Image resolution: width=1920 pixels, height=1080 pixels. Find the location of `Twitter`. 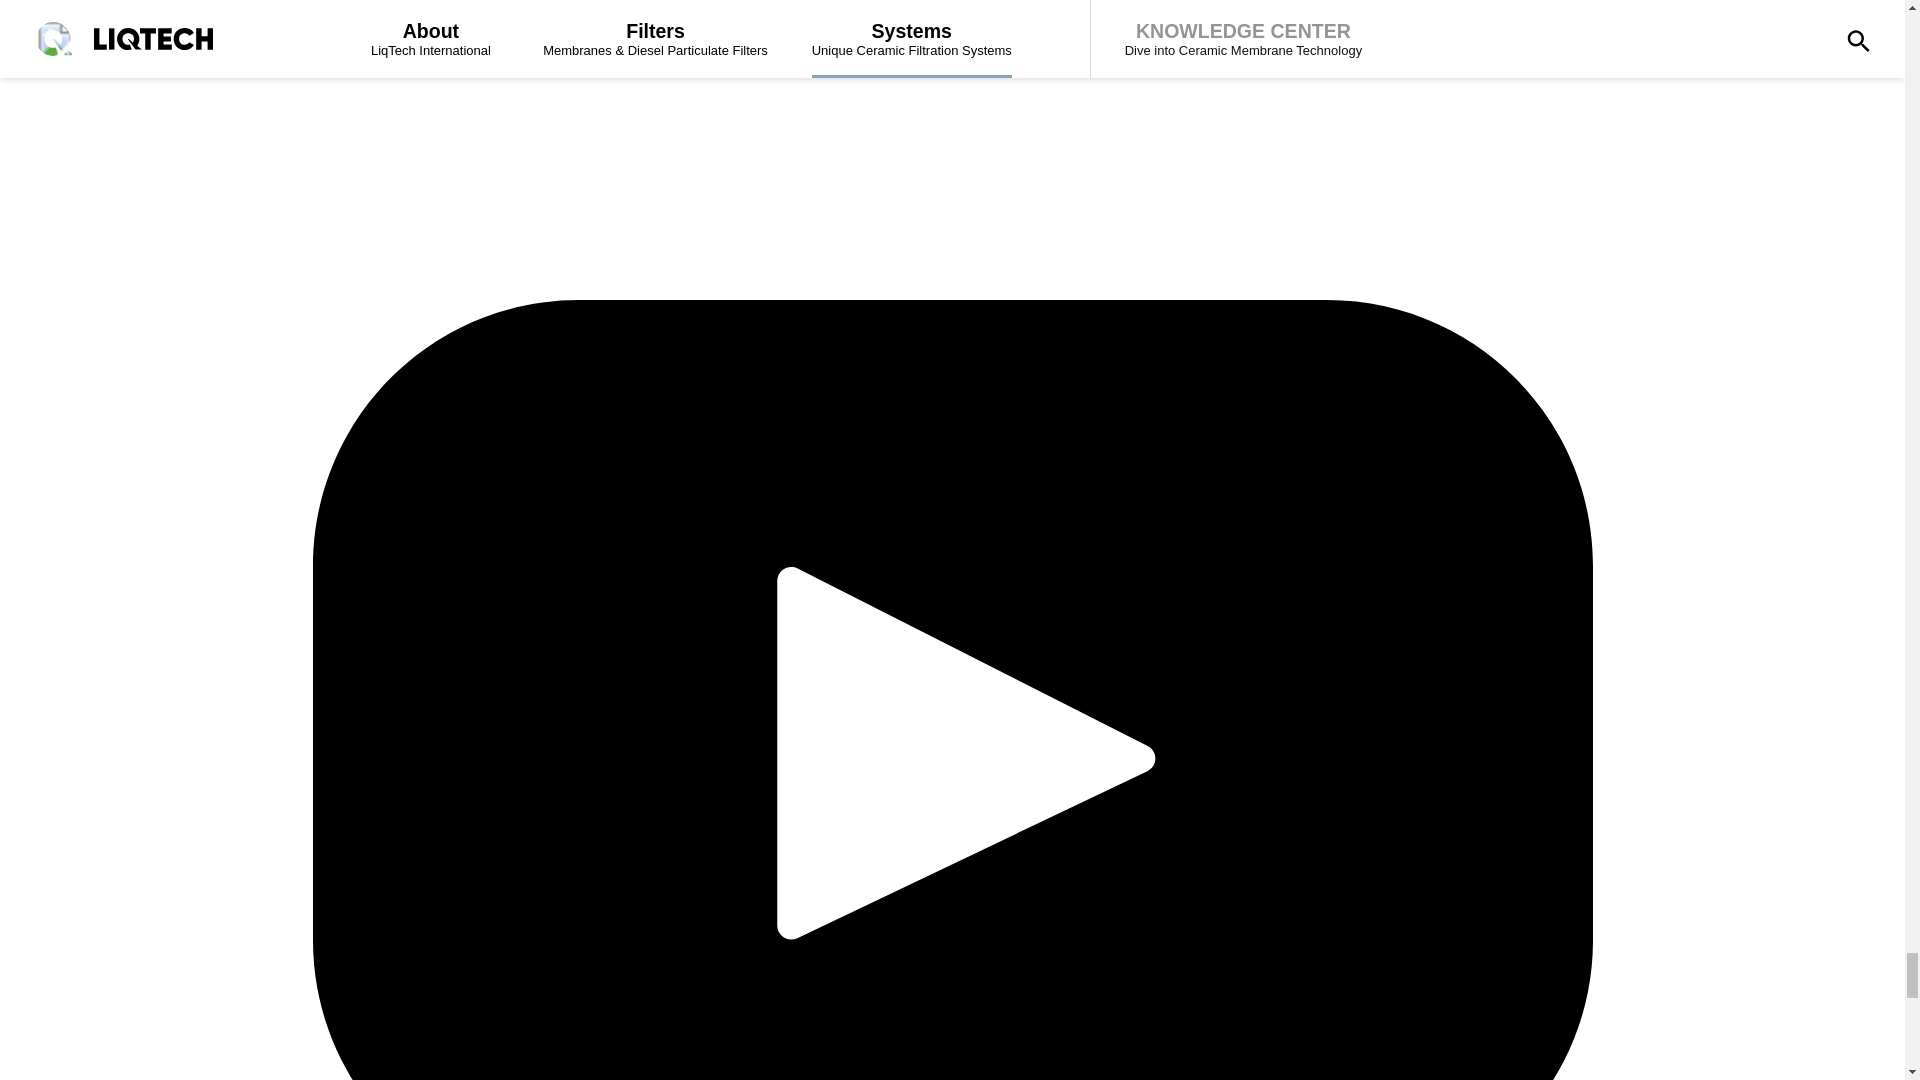

Twitter is located at coordinates (951, 102).